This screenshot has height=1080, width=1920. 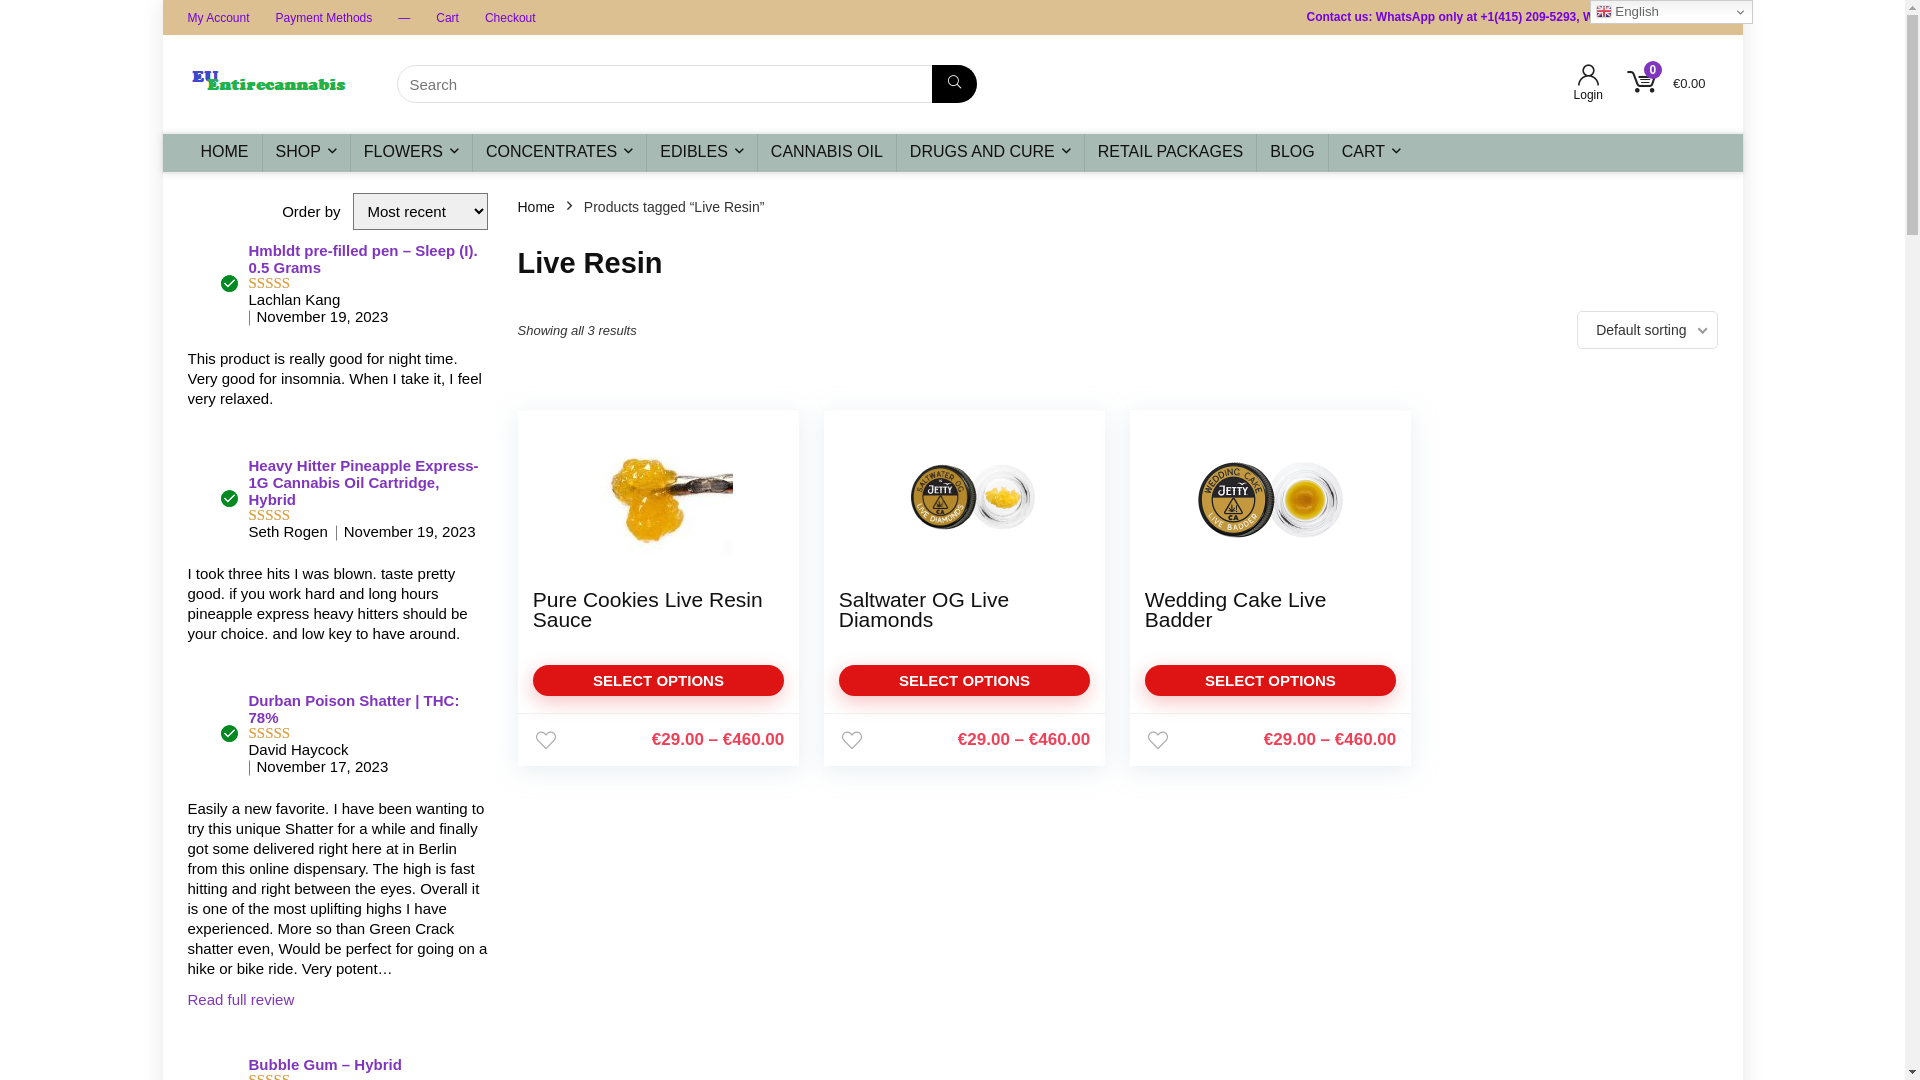 What do you see at coordinates (510, 17) in the screenshot?
I see `Checkout` at bounding box center [510, 17].